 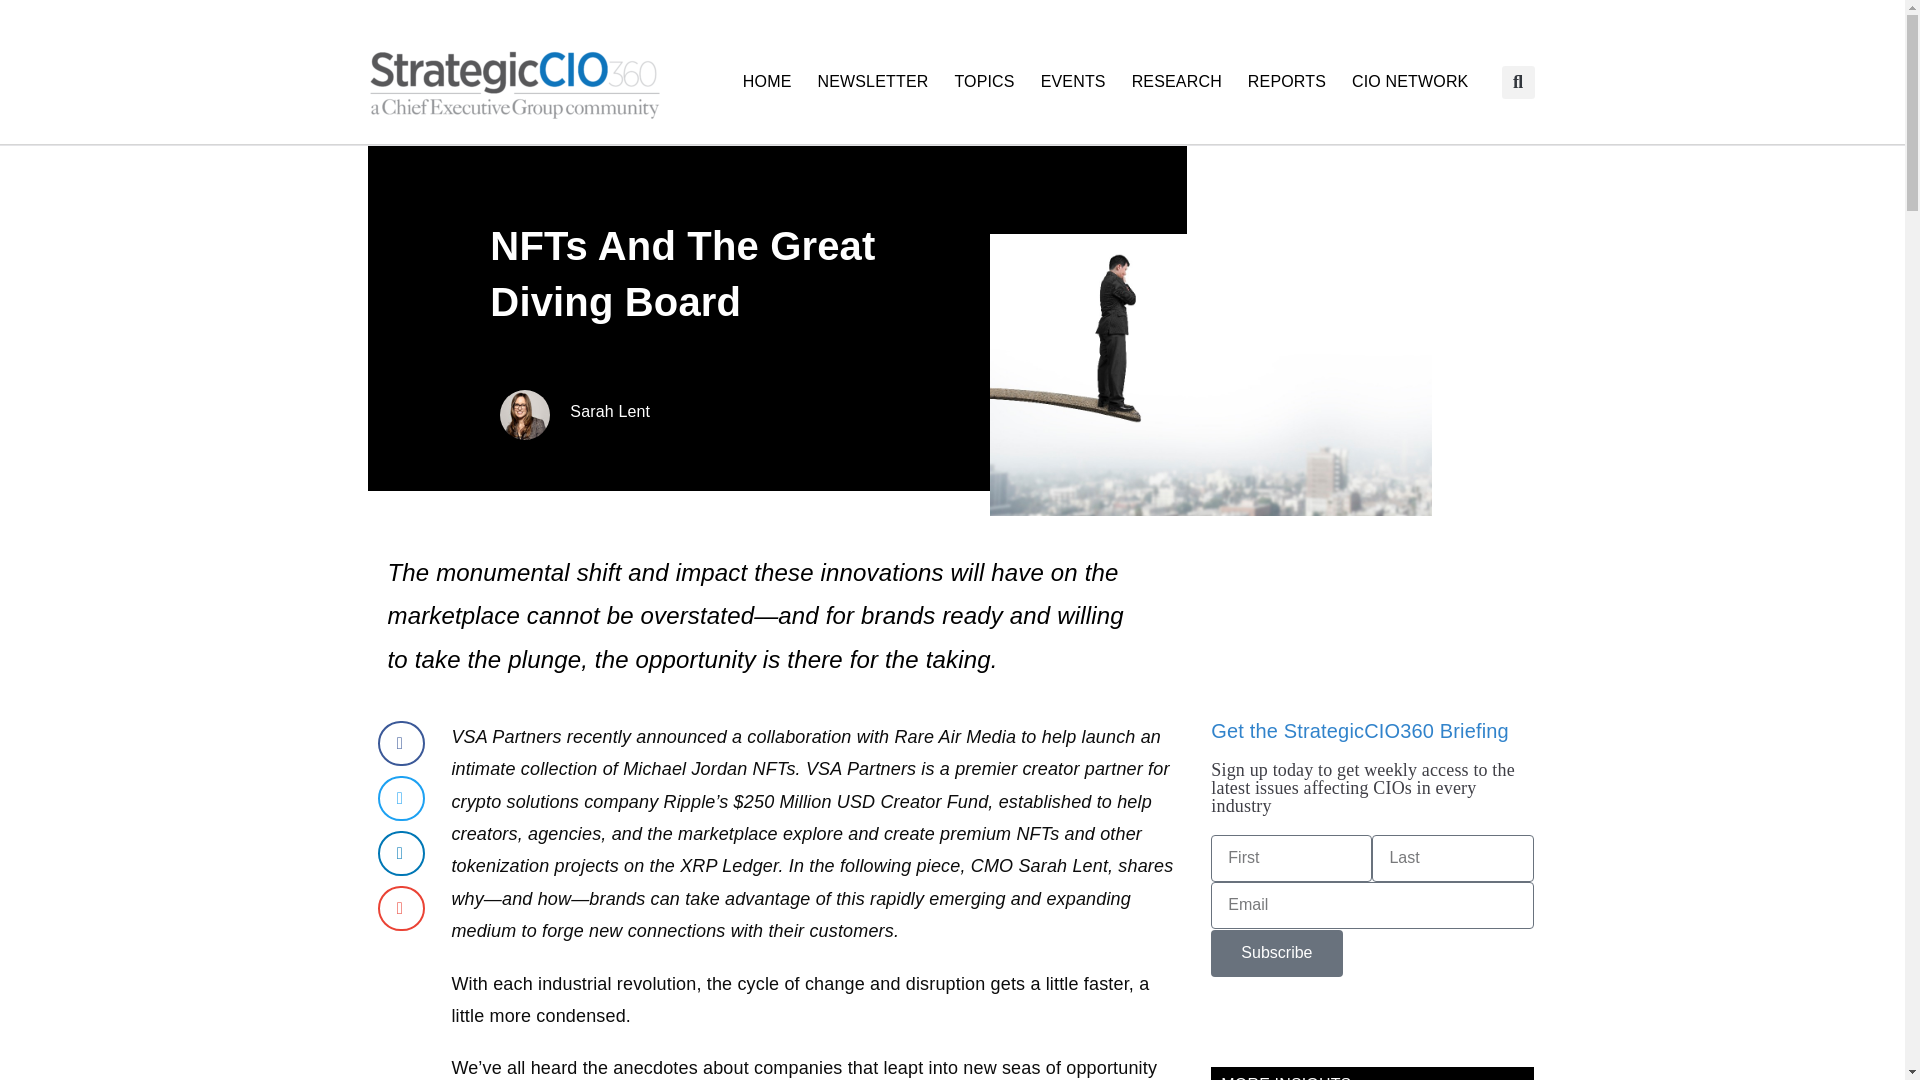 I want to click on NEWSLETTER, so click(x=872, y=82).